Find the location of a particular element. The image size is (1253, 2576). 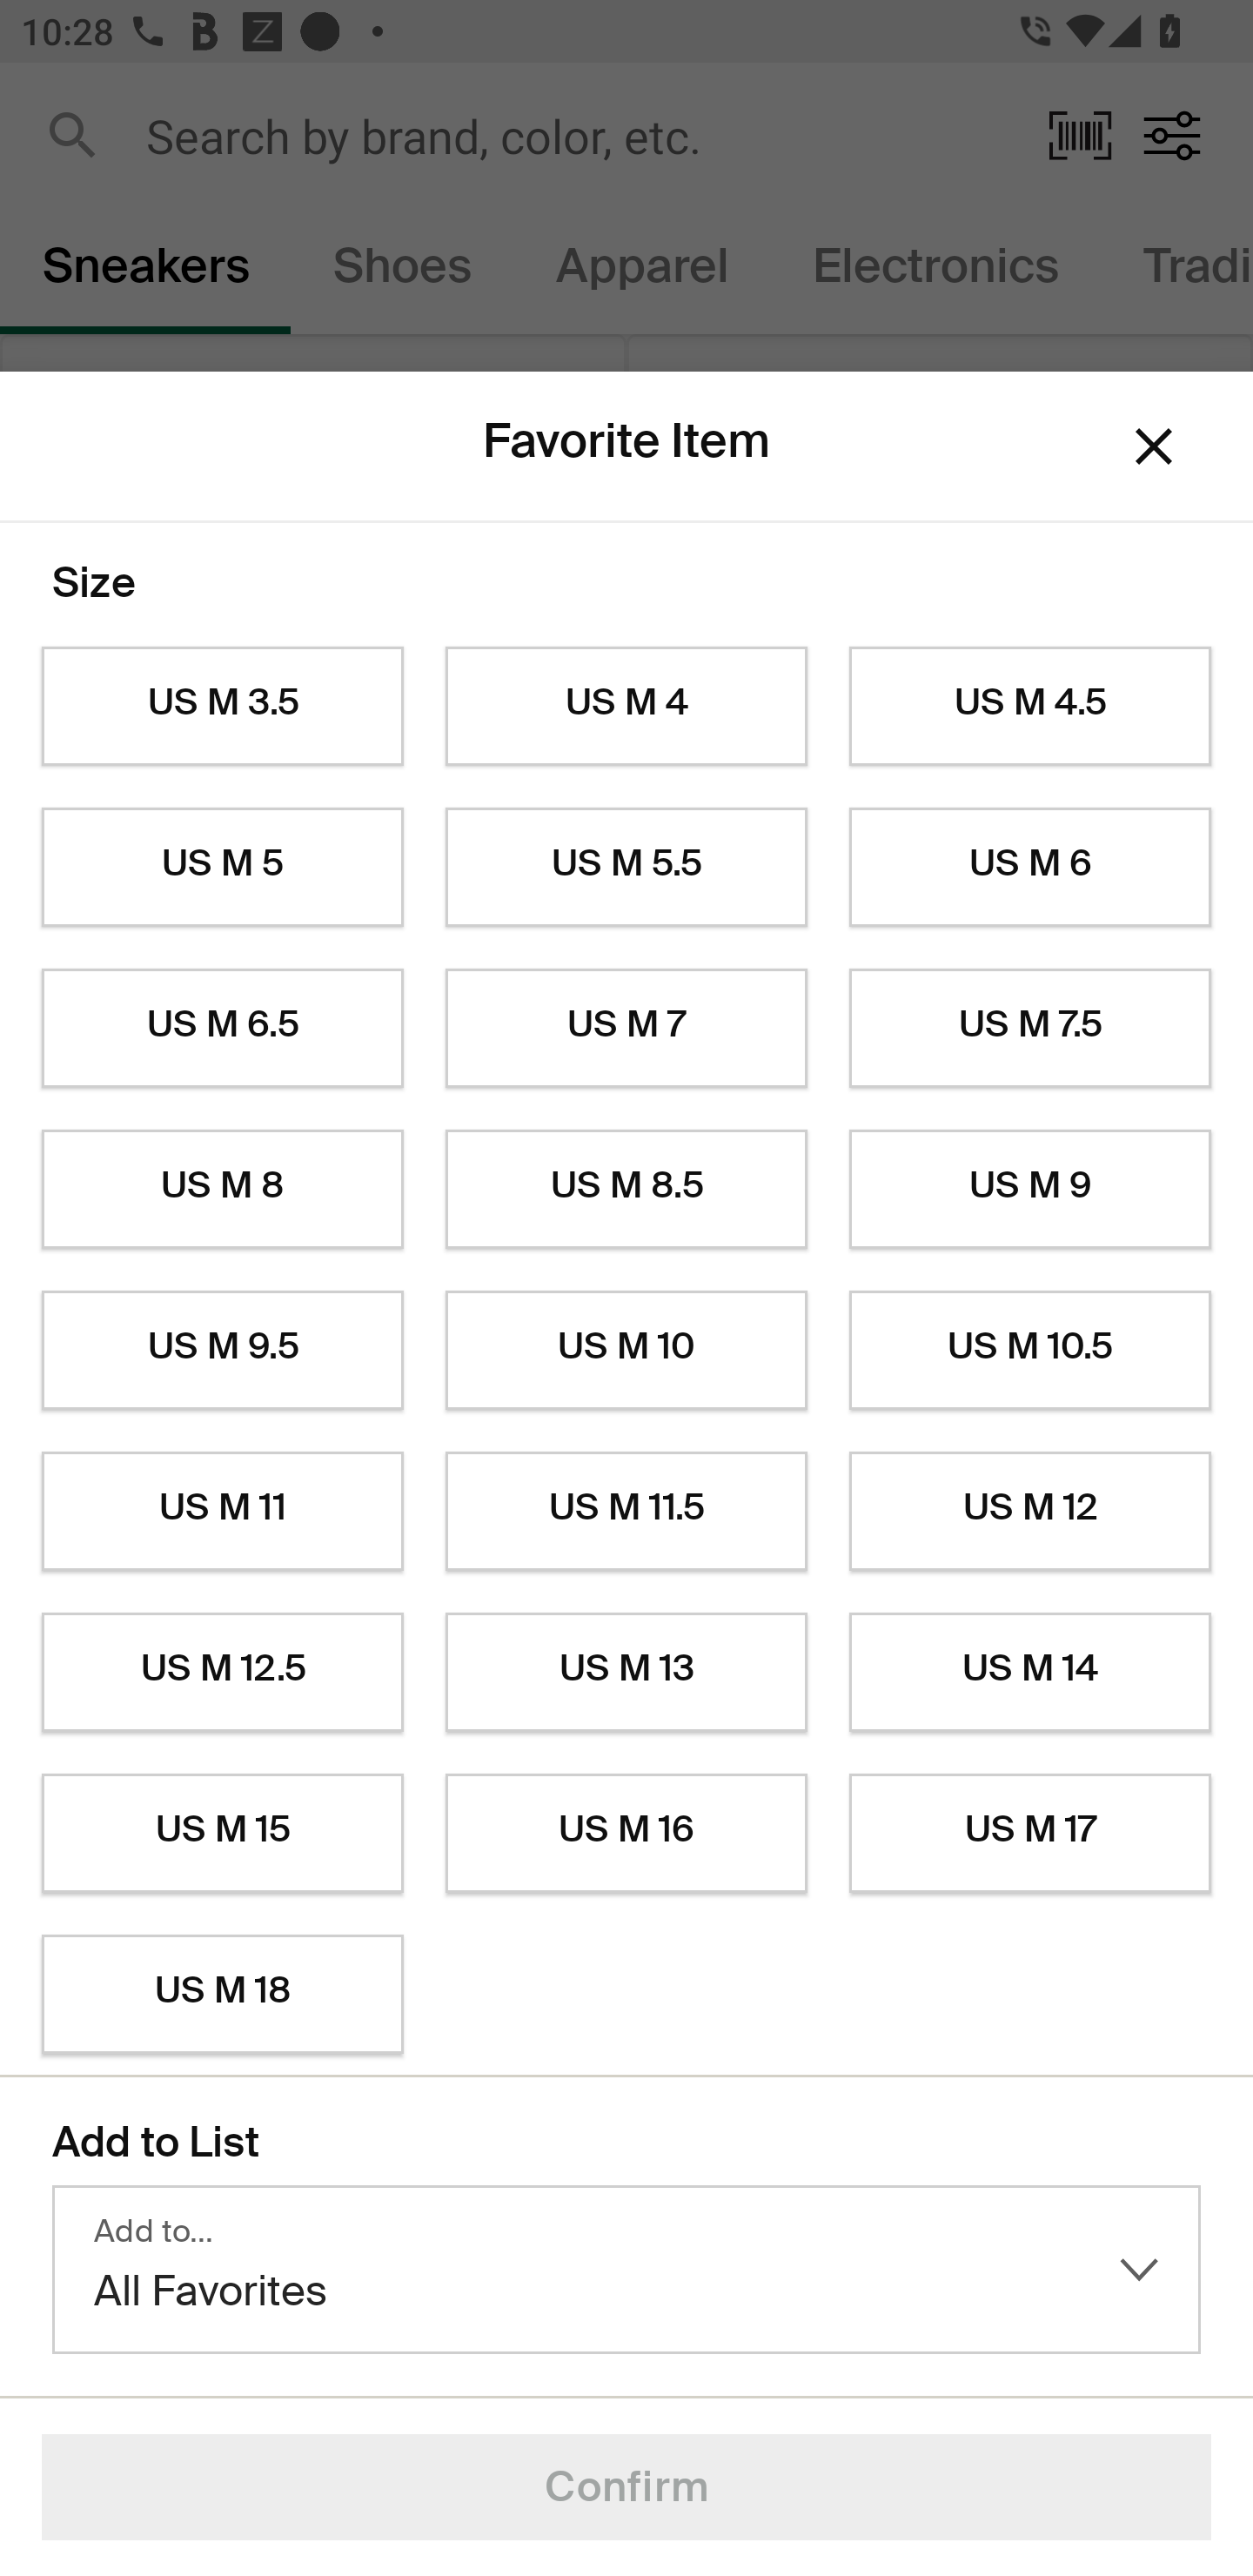

US M 3.5 is located at coordinates (222, 707).